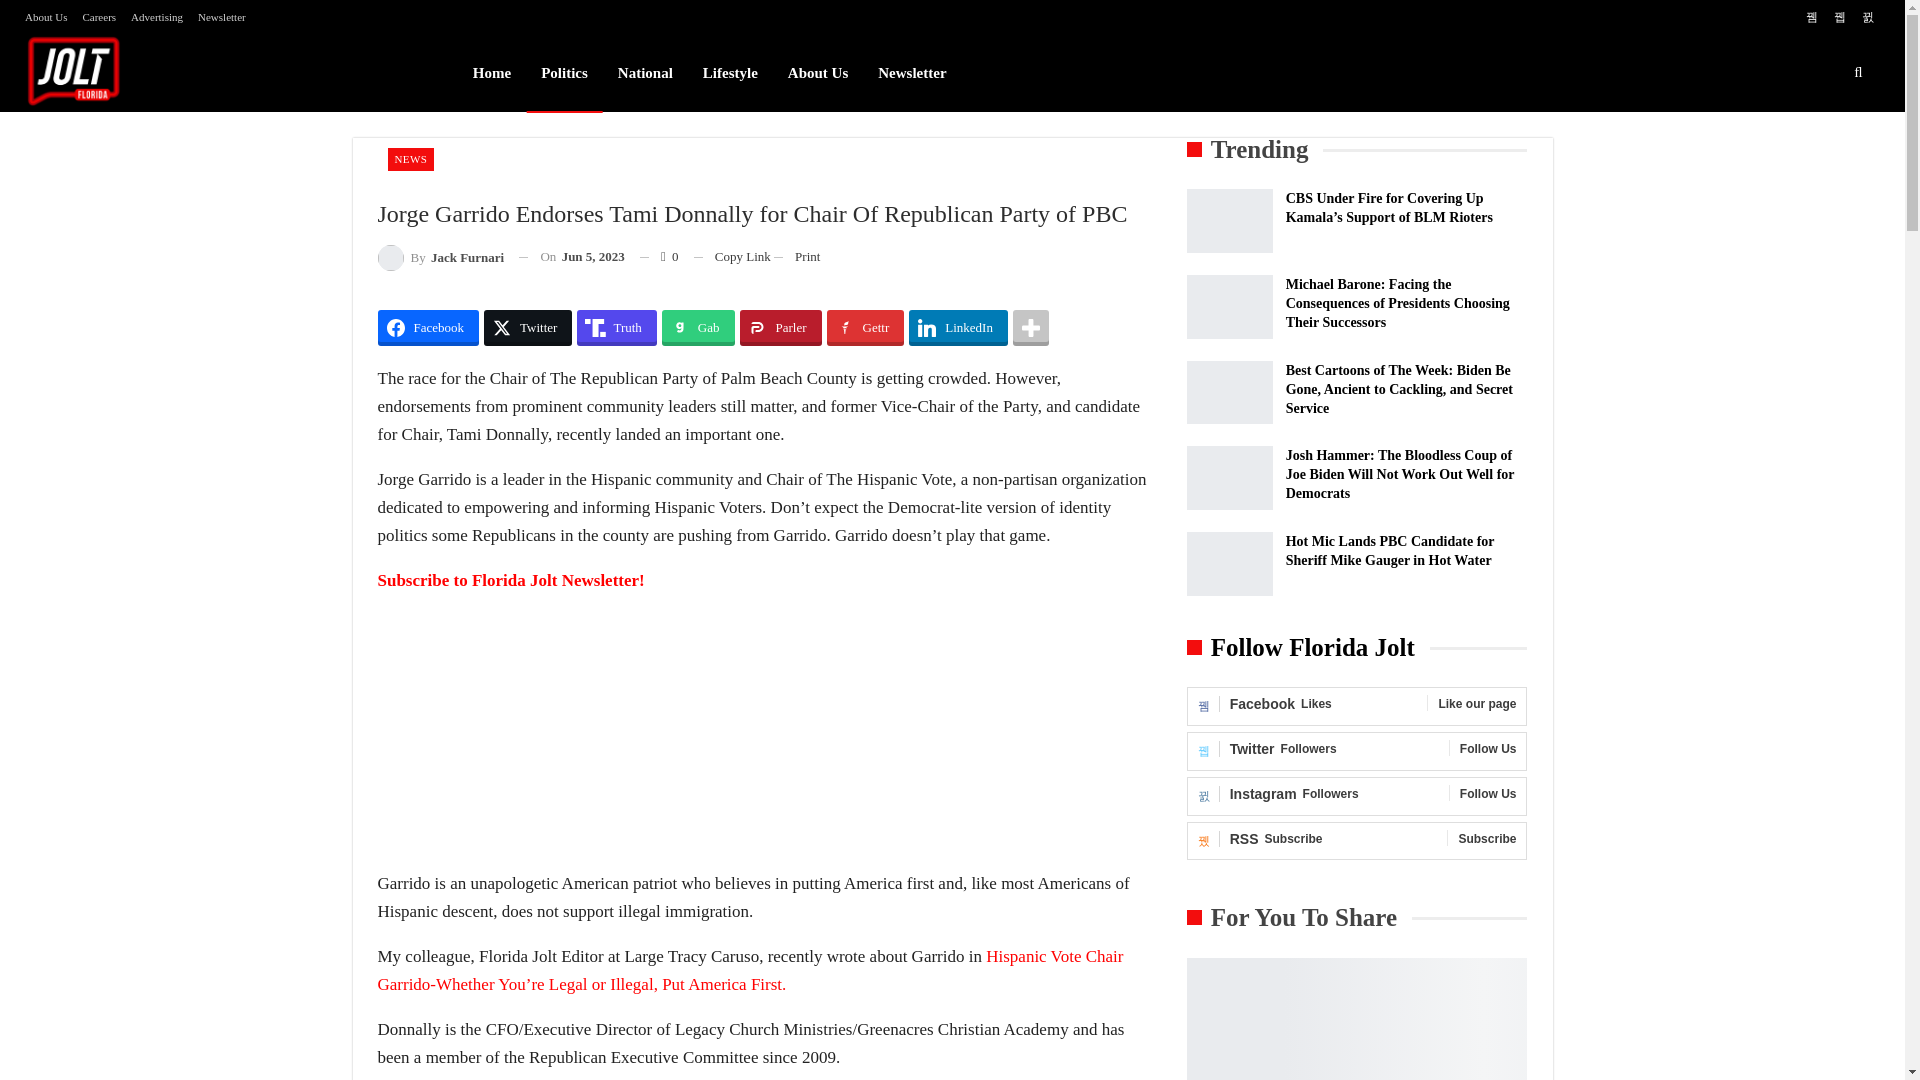 The width and height of the screenshot is (1920, 1080). What do you see at coordinates (564, 72) in the screenshot?
I see `Politics` at bounding box center [564, 72].